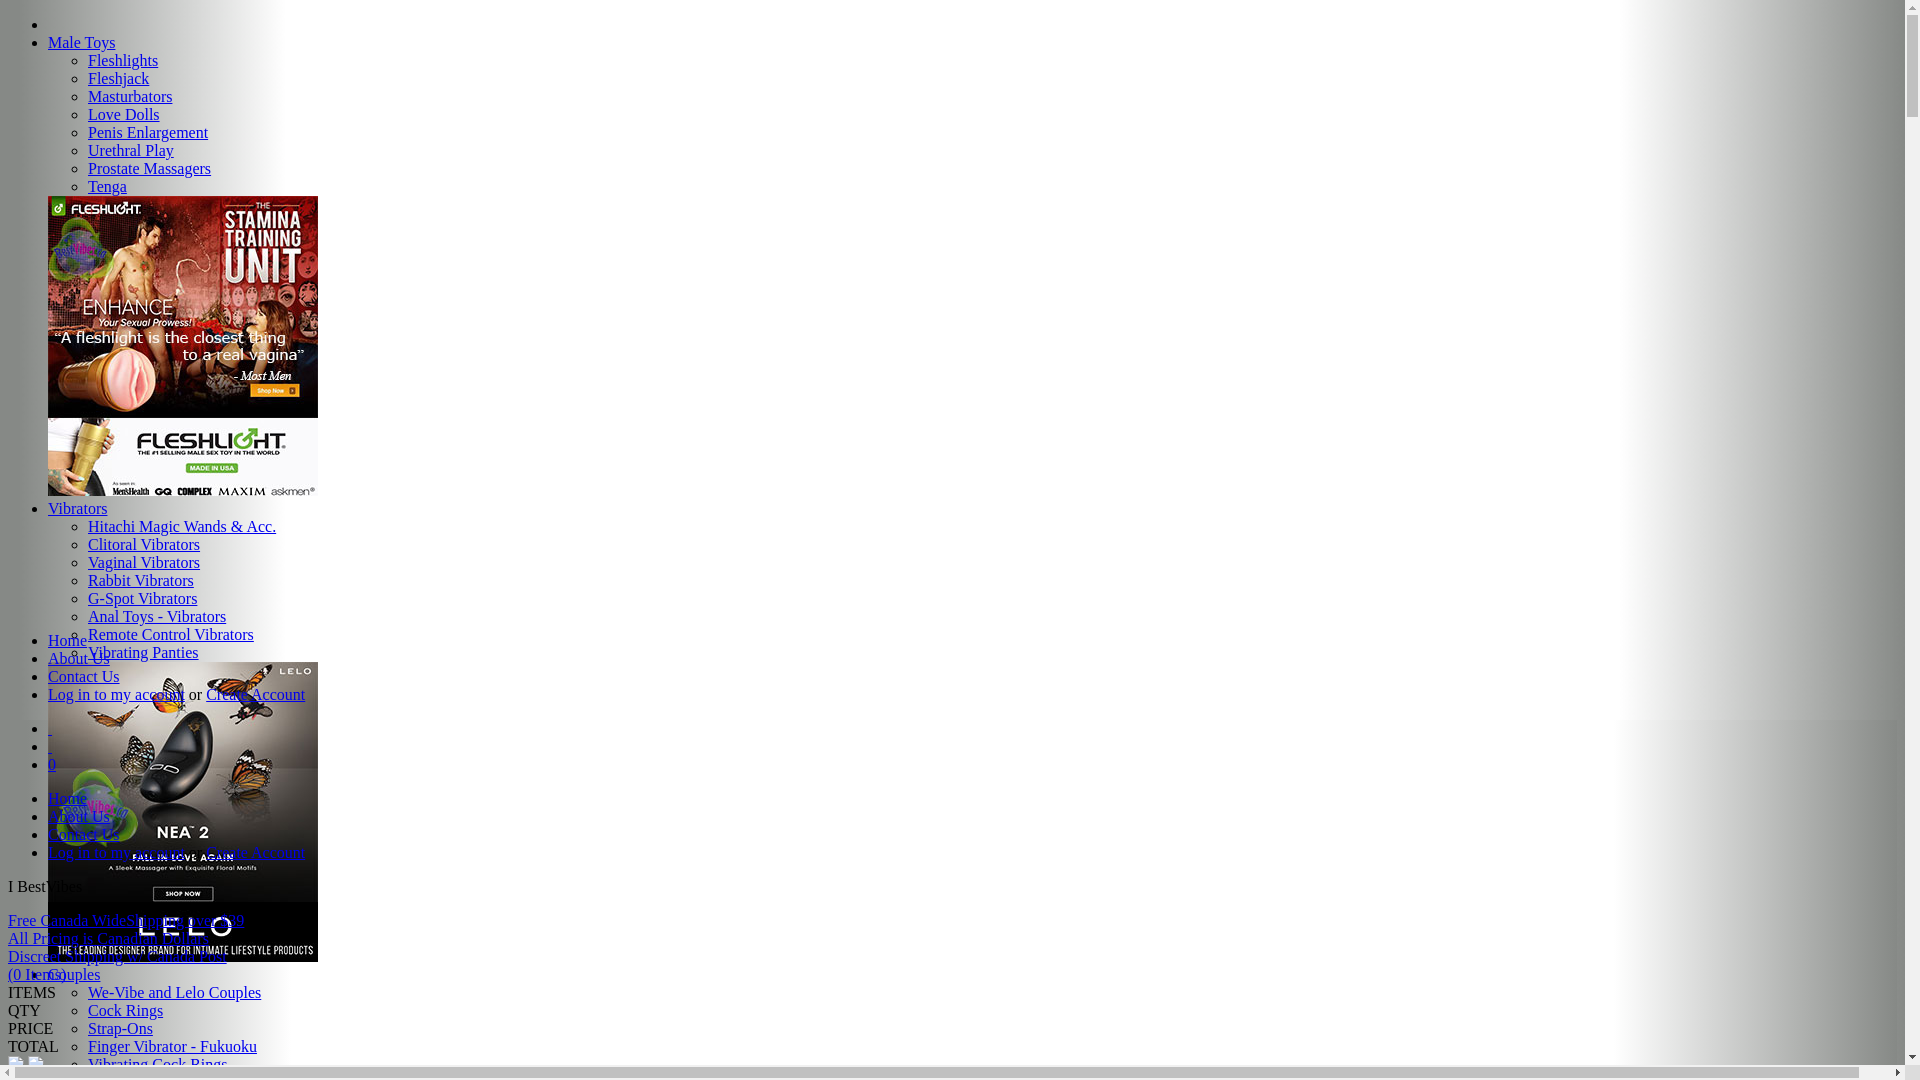 The width and height of the screenshot is (1920, 1080). Describe the element at coordinates (144, 652) in the screenshot. I see `Vibrating Panties` at that location.